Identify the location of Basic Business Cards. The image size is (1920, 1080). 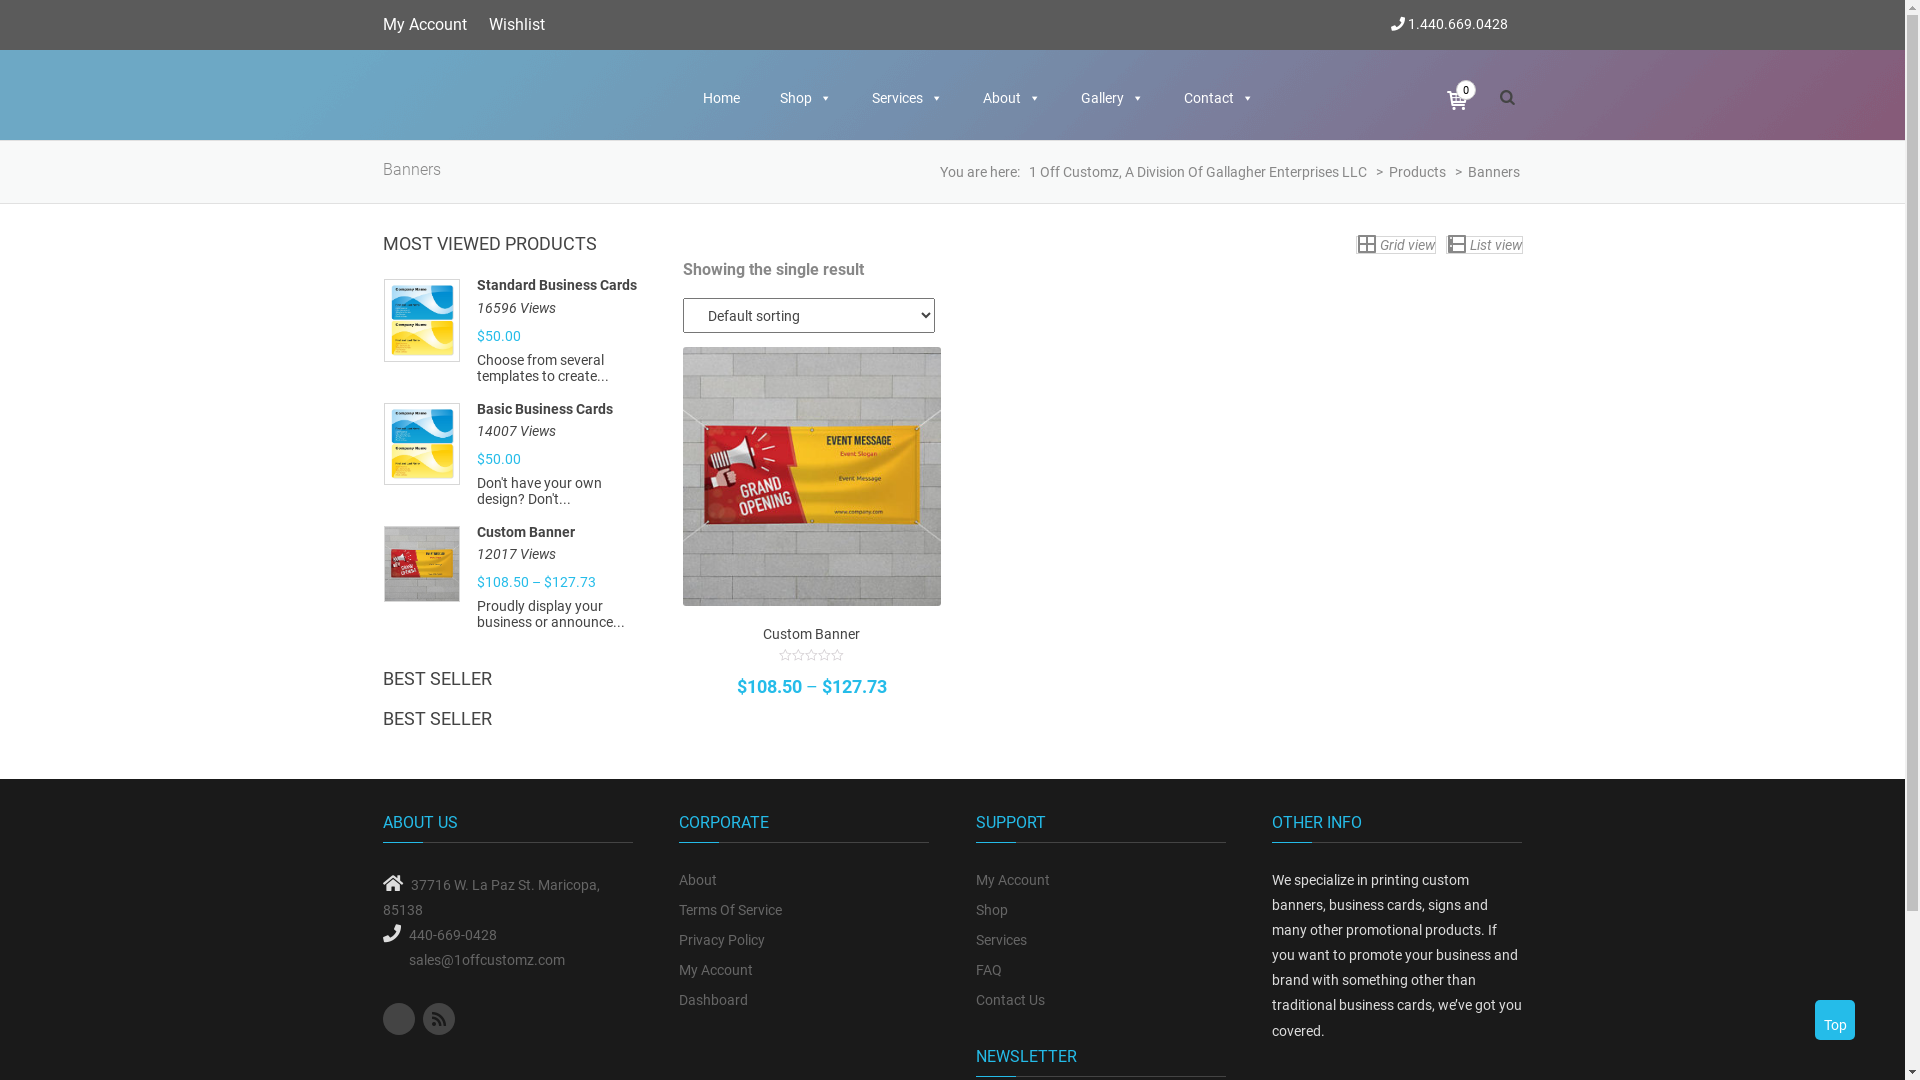
(565, 410).